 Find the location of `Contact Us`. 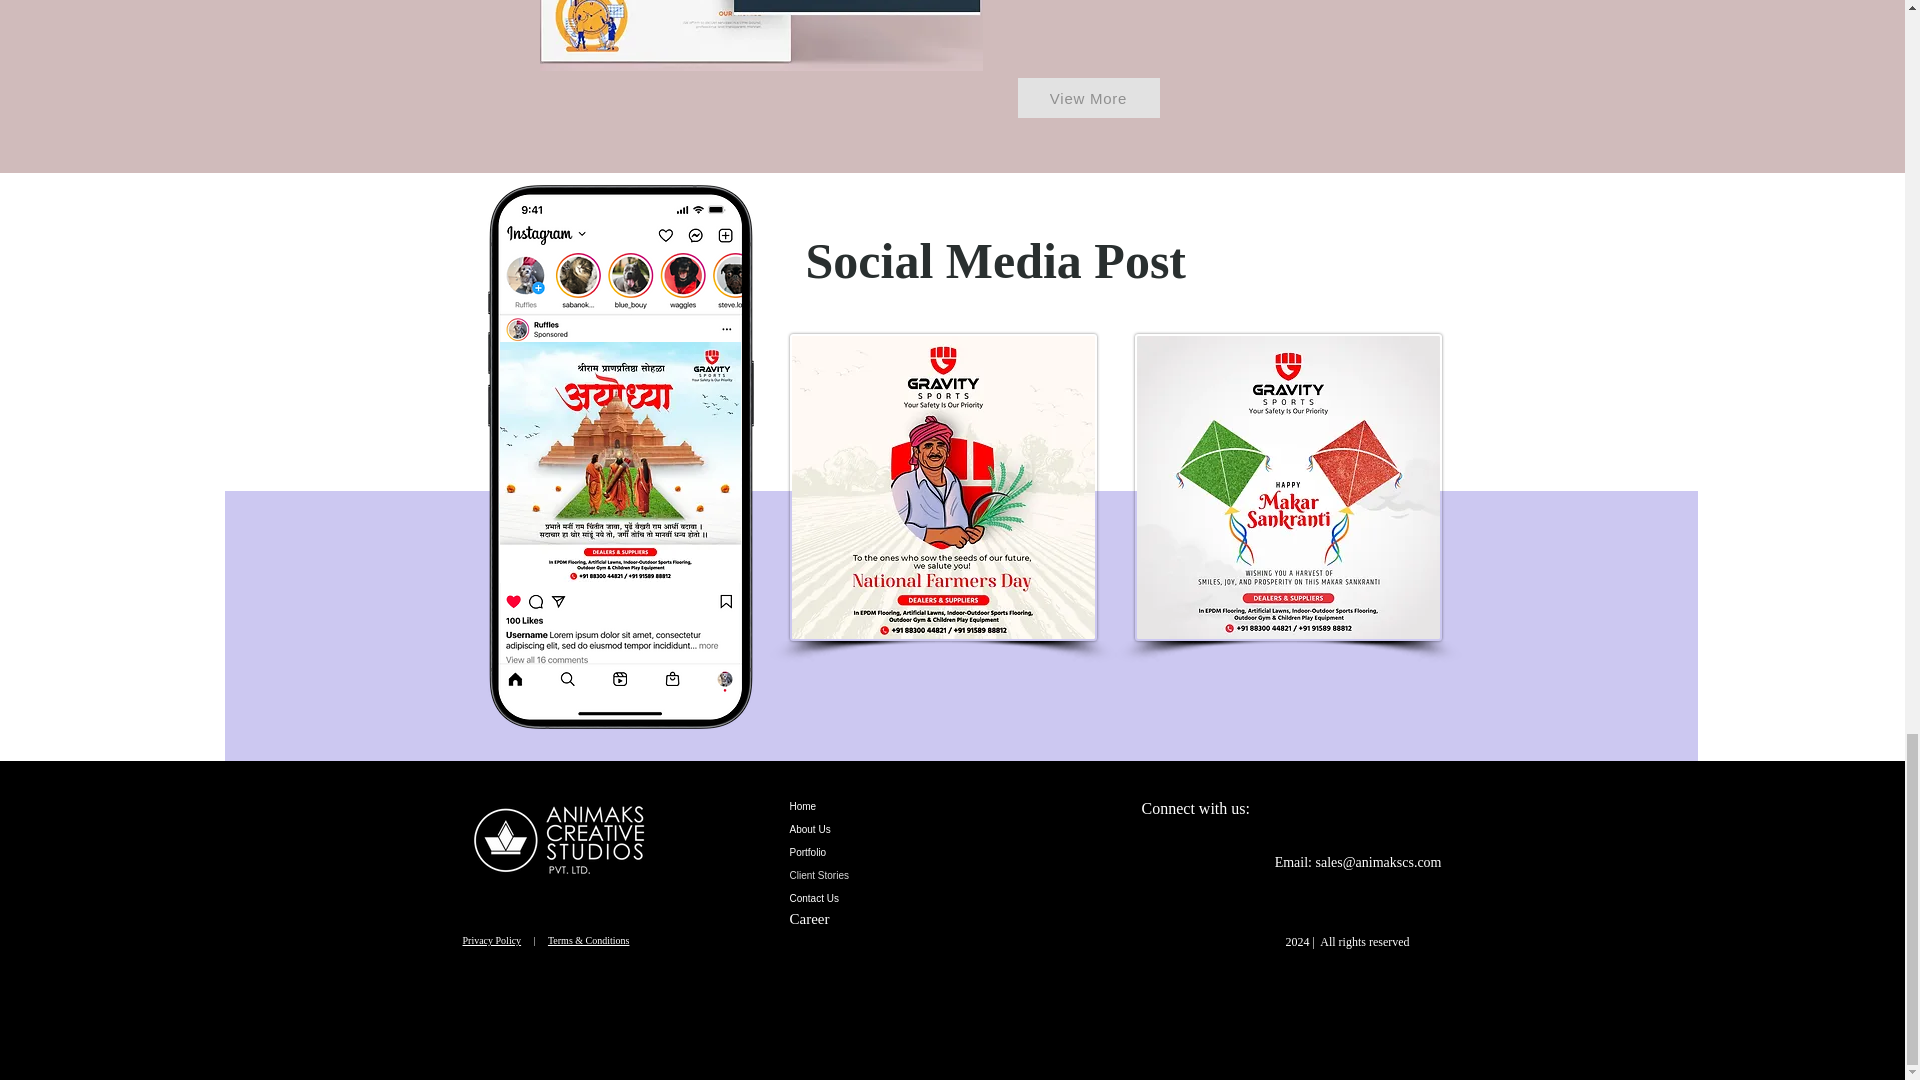

Contact Us is located at coordinates (874, 898).